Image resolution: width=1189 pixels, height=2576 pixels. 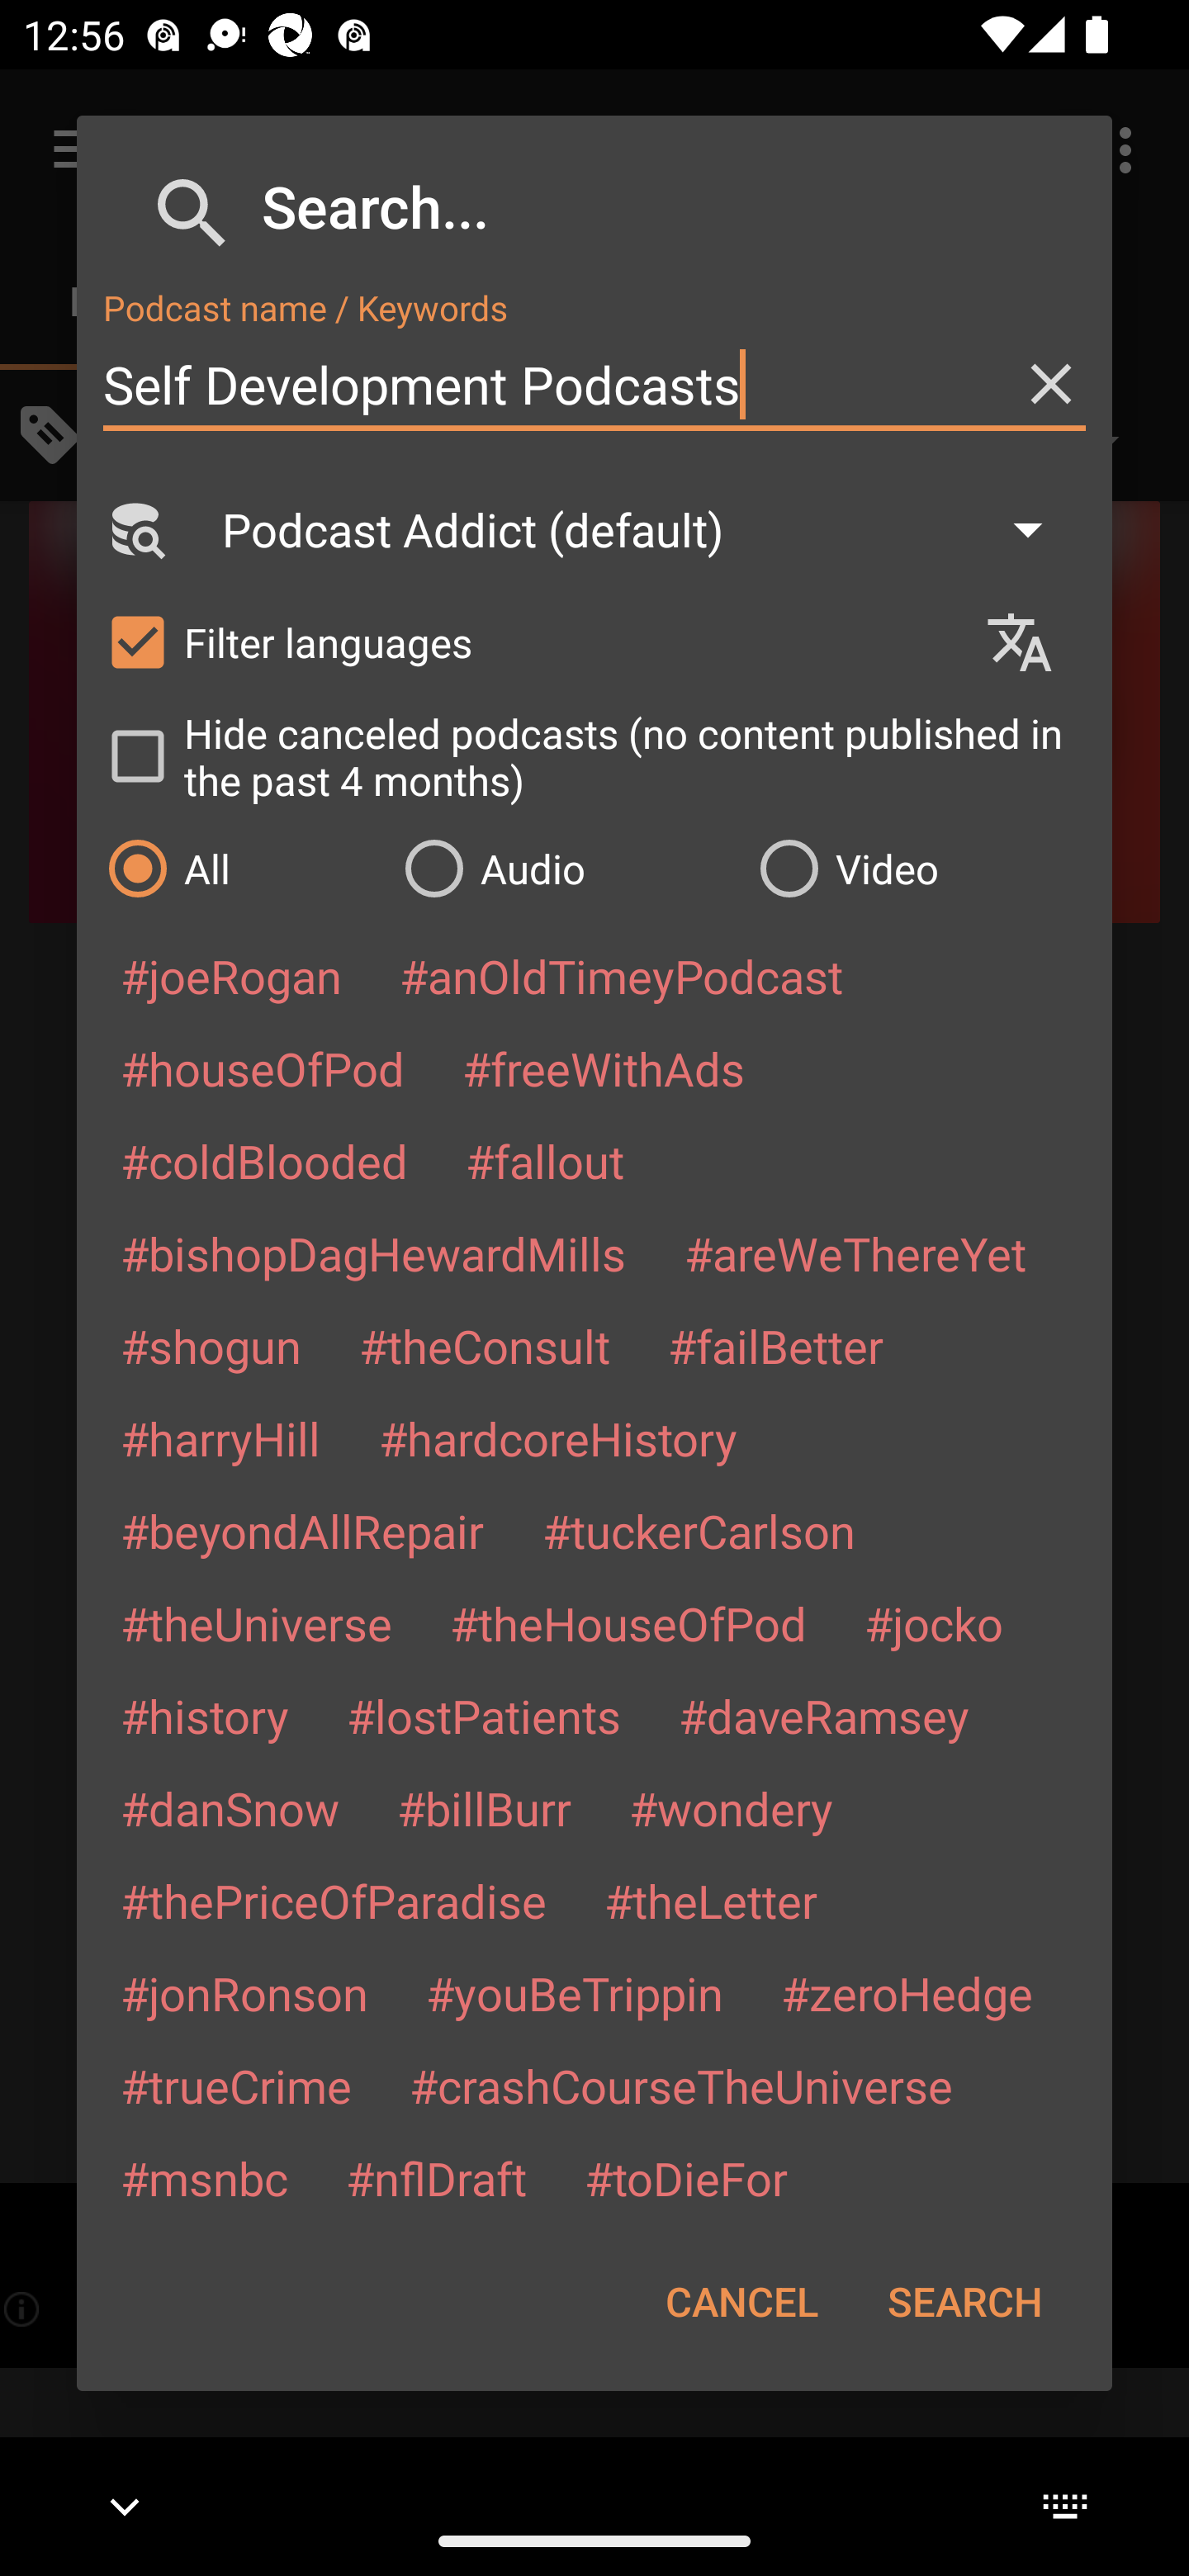 I want to click on #youBeTrippin, so click(x=574, y=1993).